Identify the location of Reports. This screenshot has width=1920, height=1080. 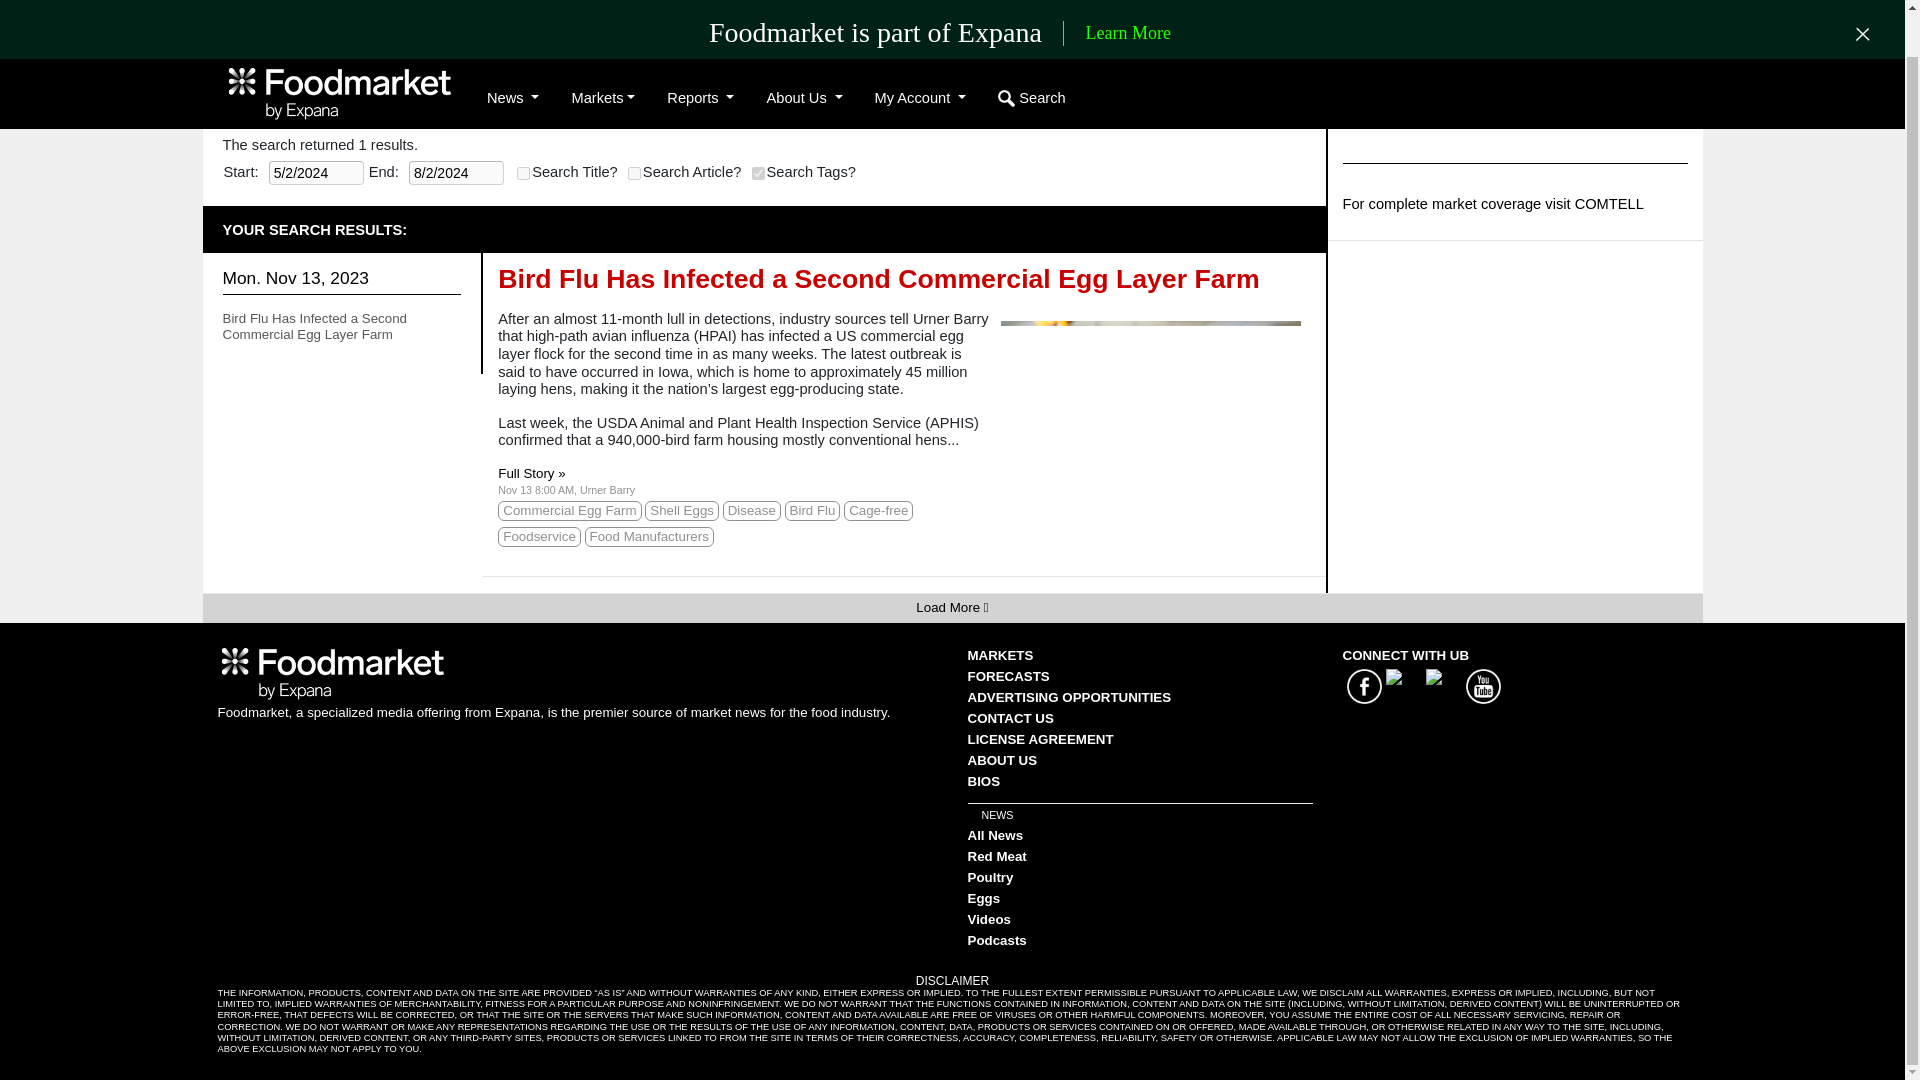
(700, 54).